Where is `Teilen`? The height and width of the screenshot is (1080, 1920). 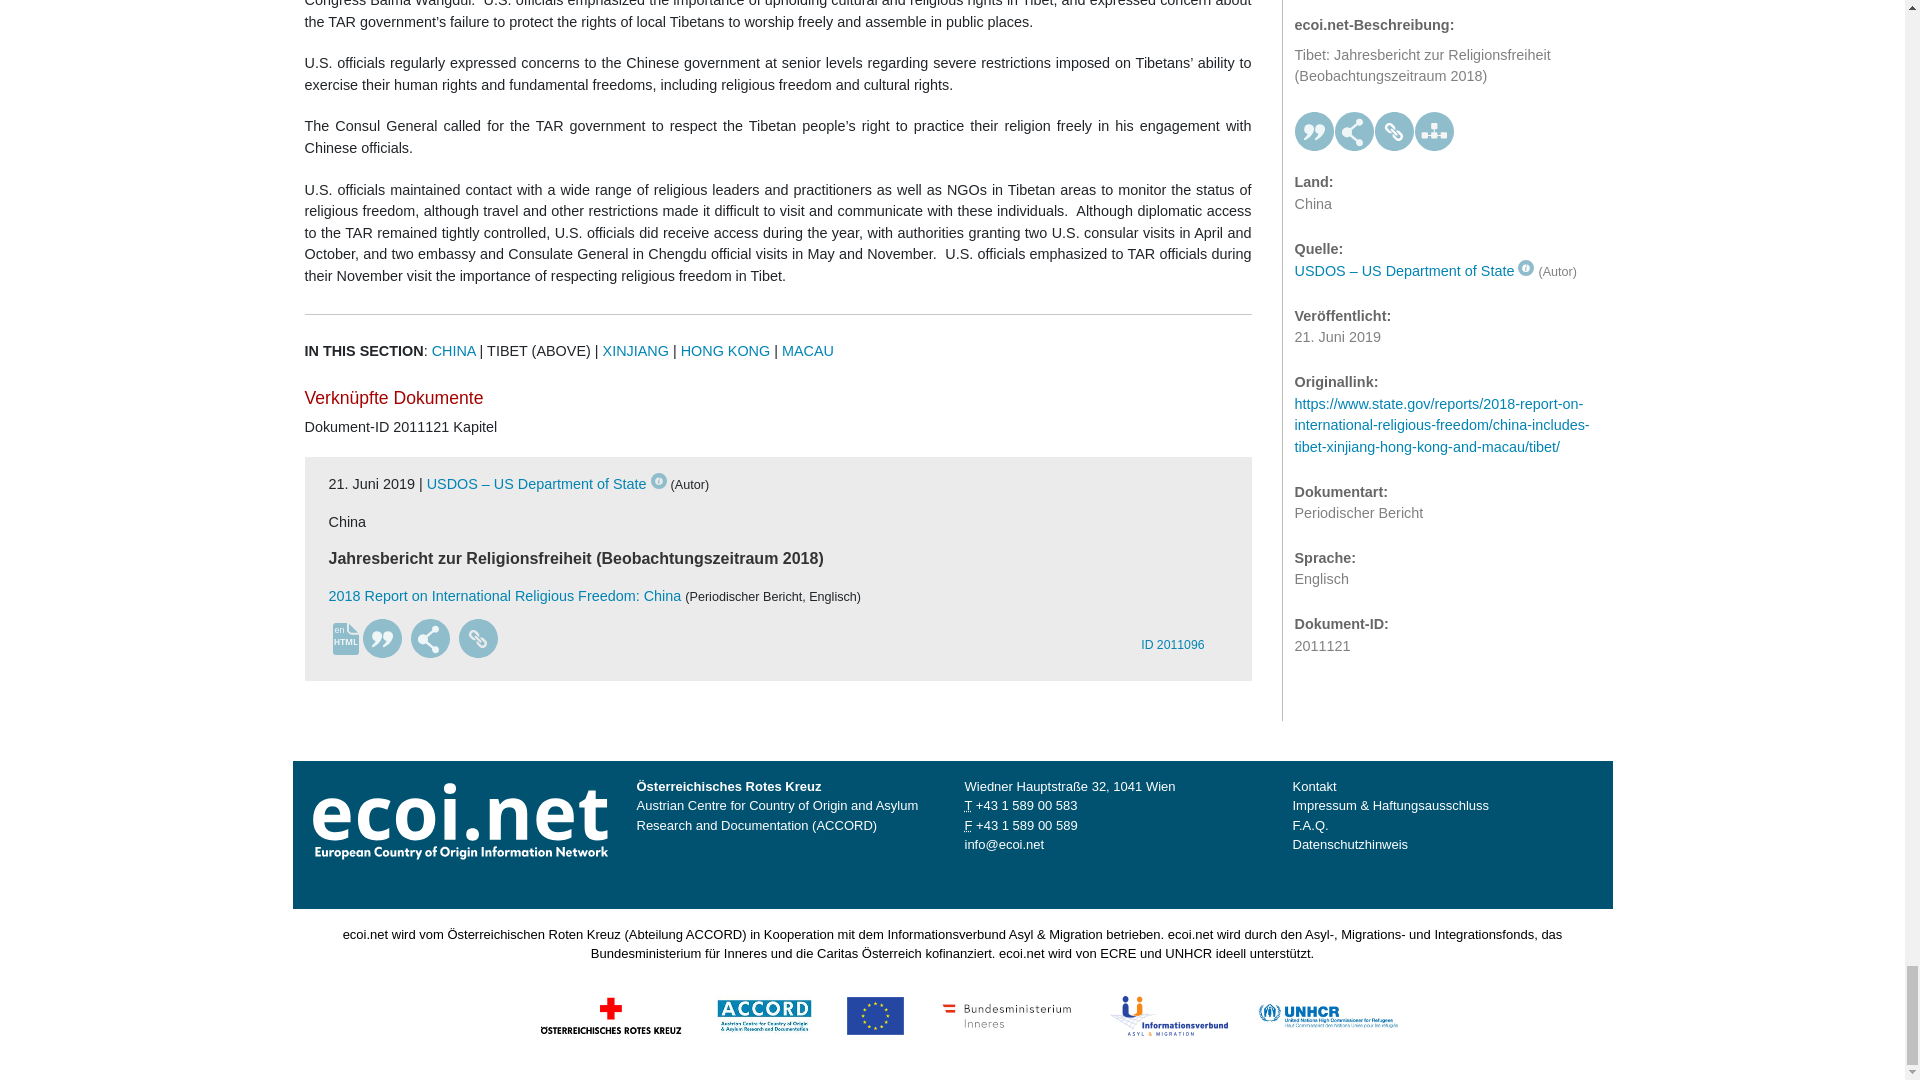 Teilen is located at coordinates (430, 638).